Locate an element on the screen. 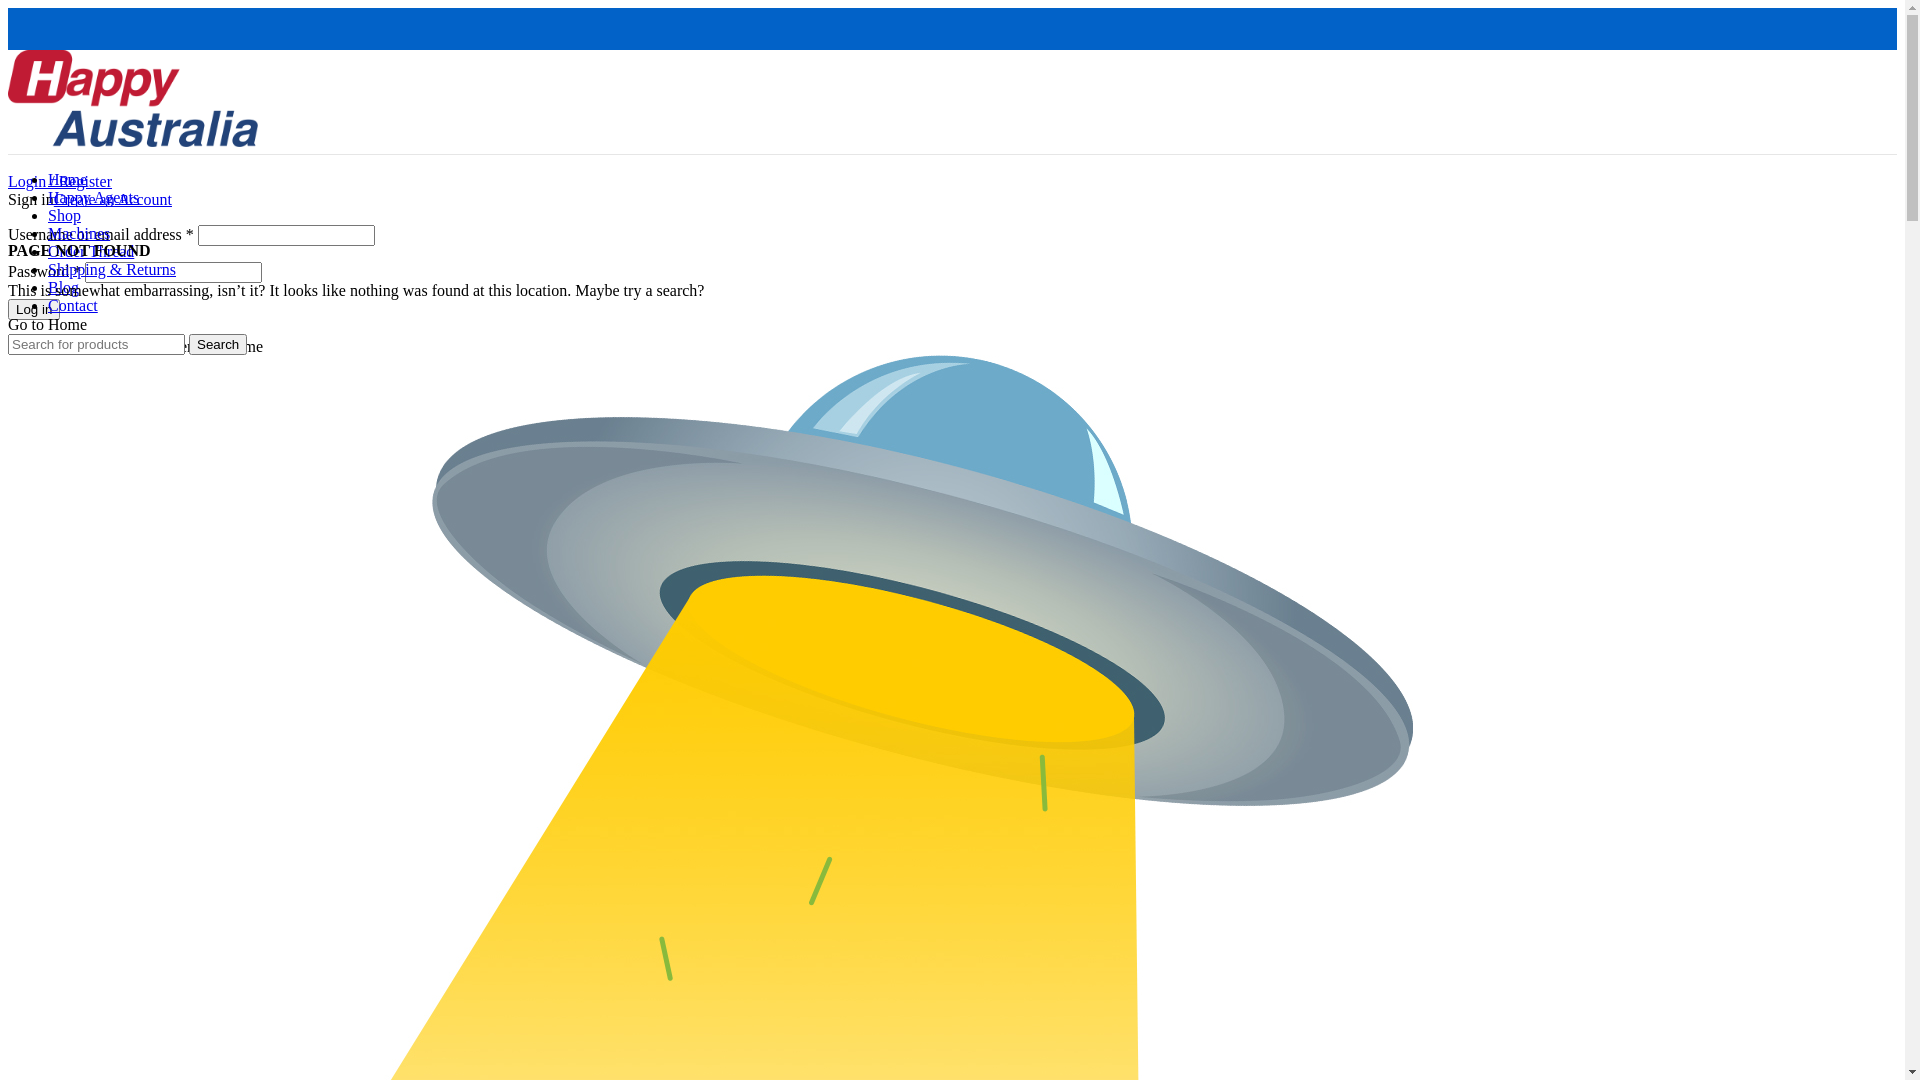 The image size is (1920, 1080). Shipping & Returns is located at coordinates (112, 270).